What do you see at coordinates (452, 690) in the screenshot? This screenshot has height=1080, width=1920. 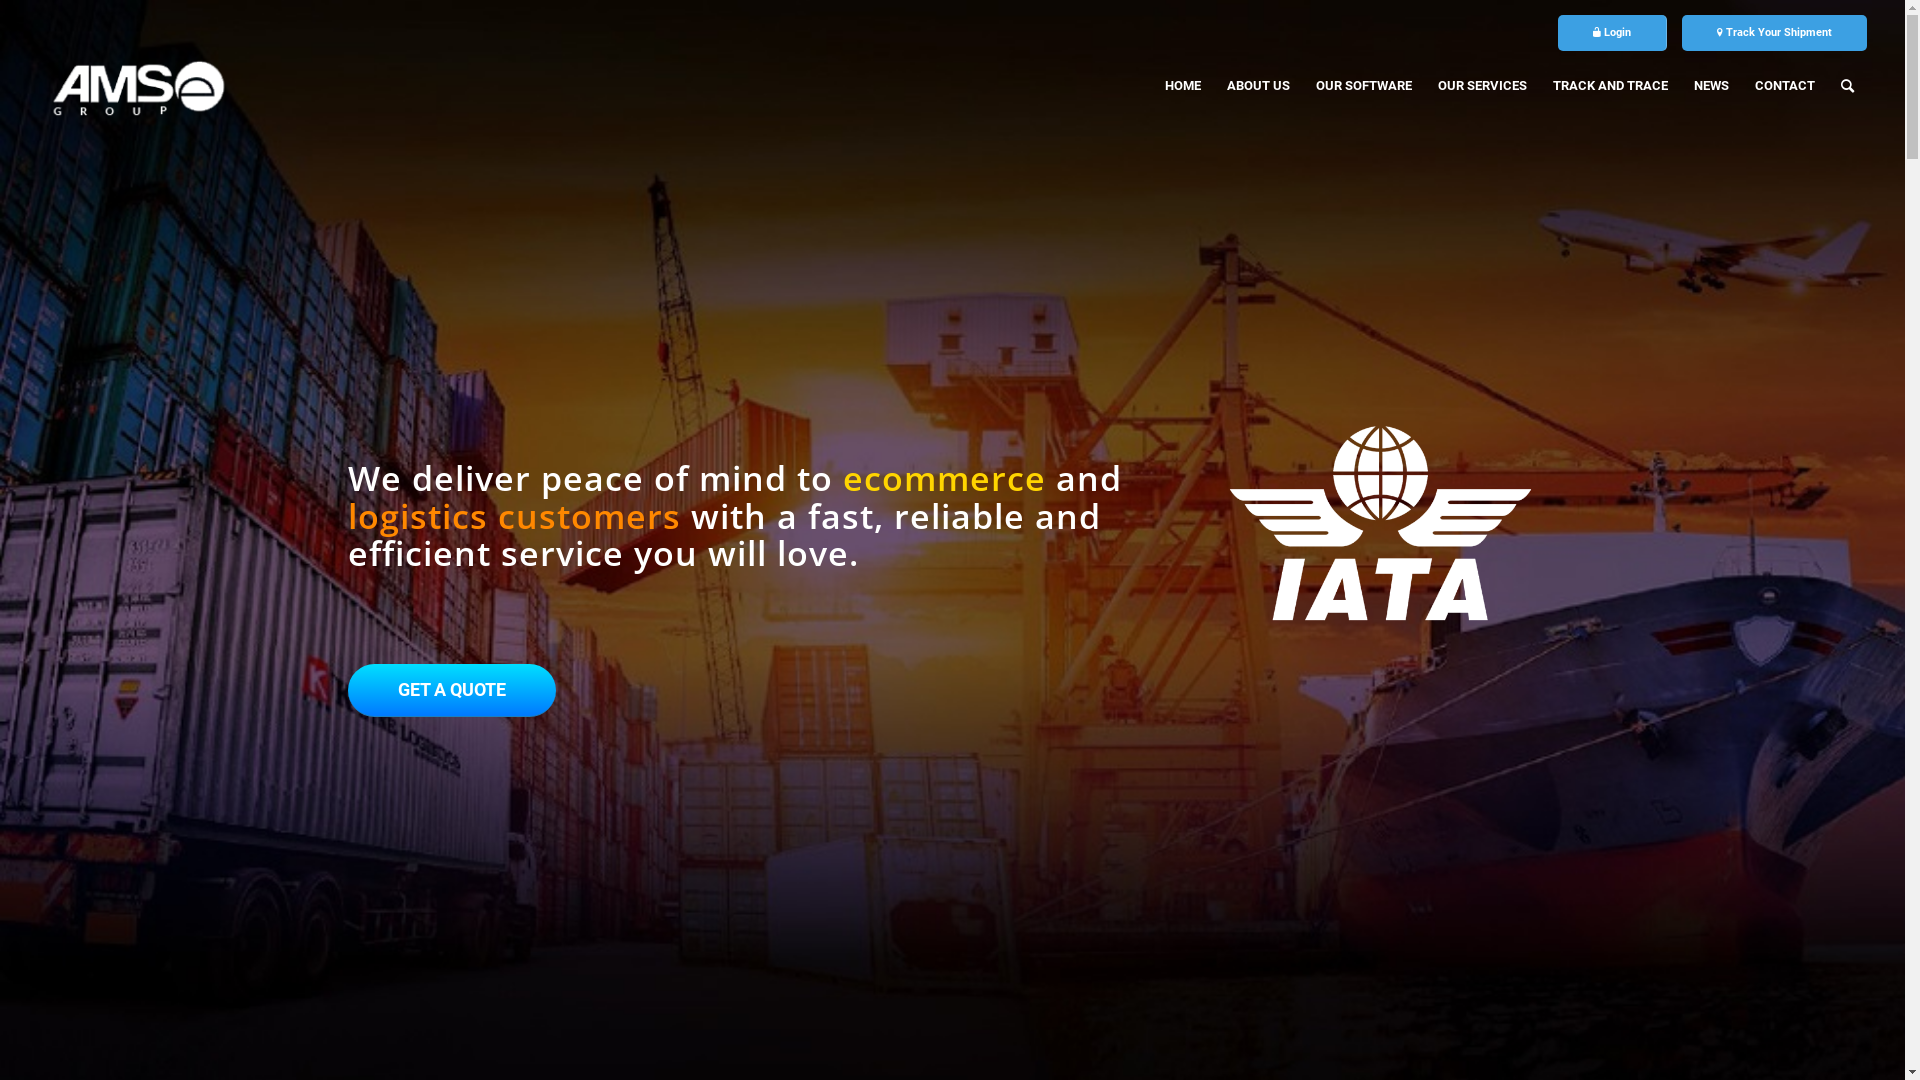 I see `GET A QUOTE` at bounding box center [452, 690].